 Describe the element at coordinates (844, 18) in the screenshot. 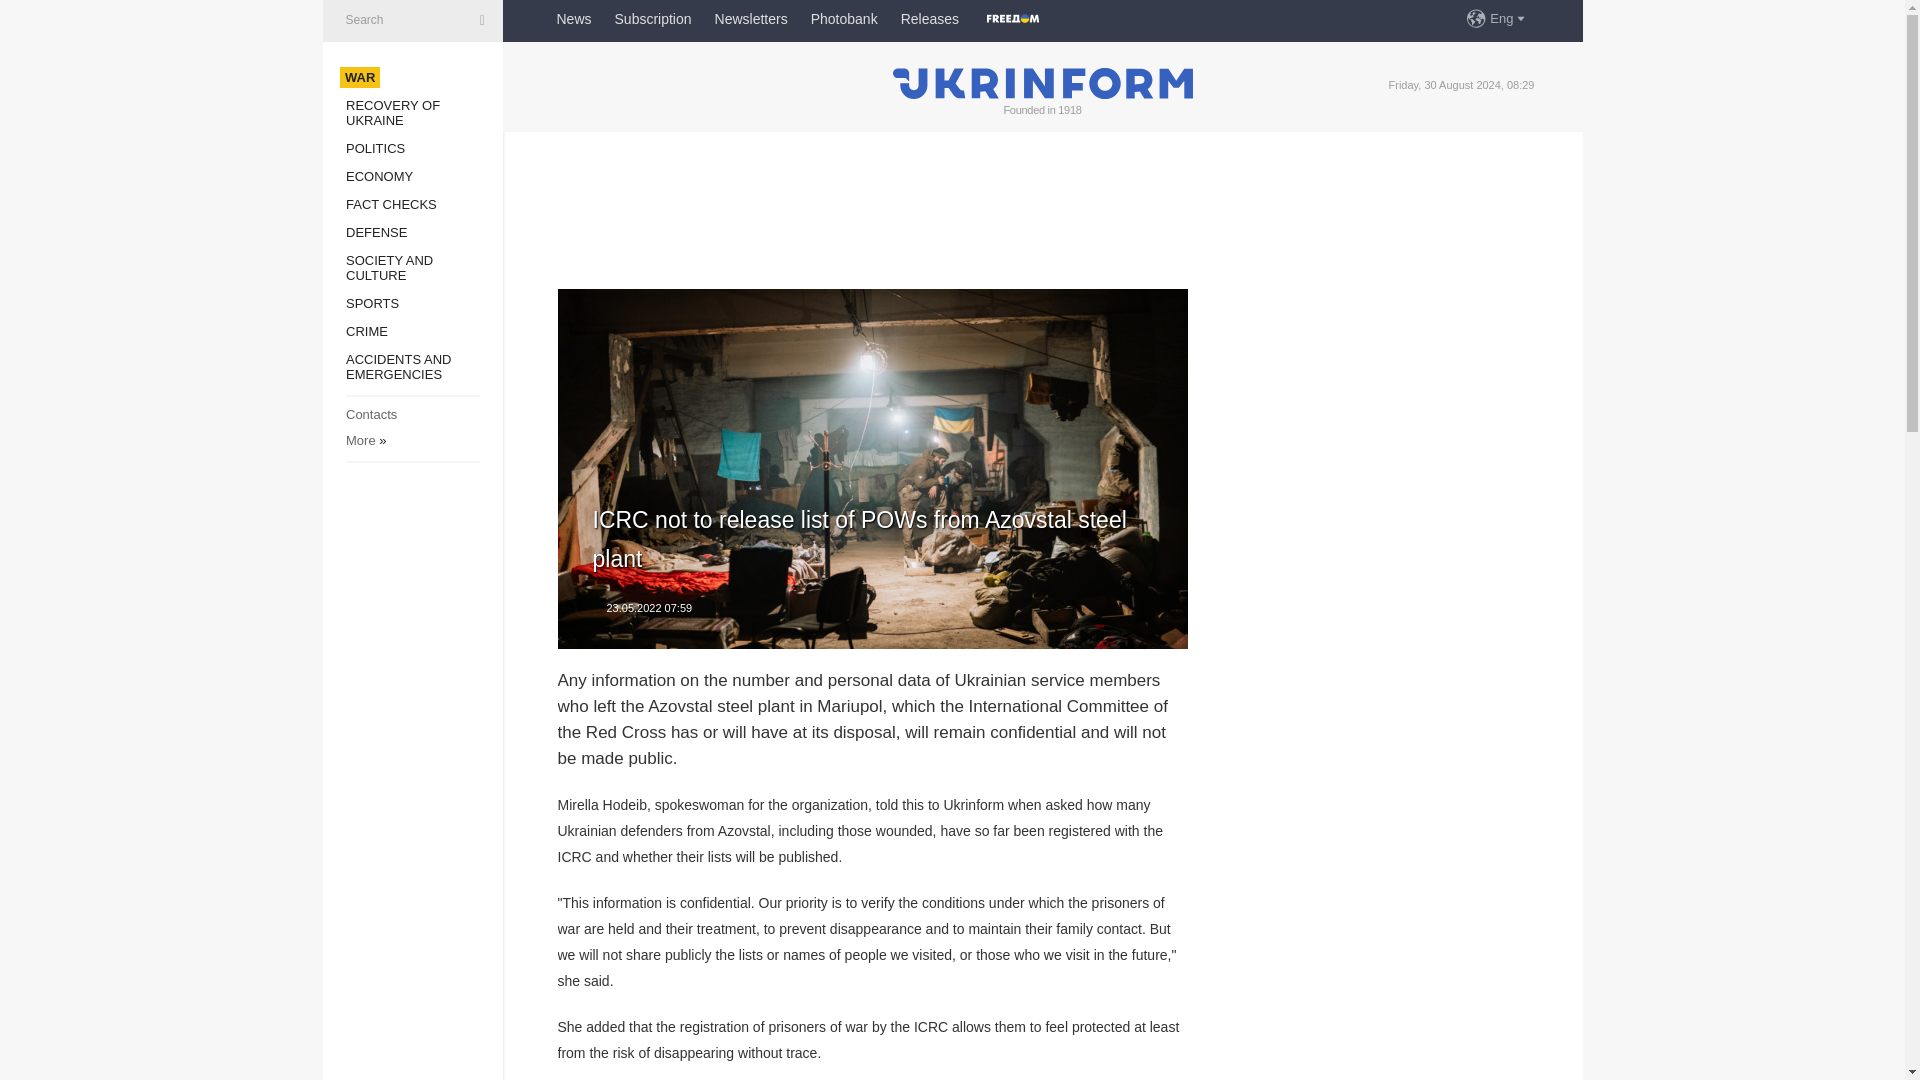

I see `Photobank` at that location.